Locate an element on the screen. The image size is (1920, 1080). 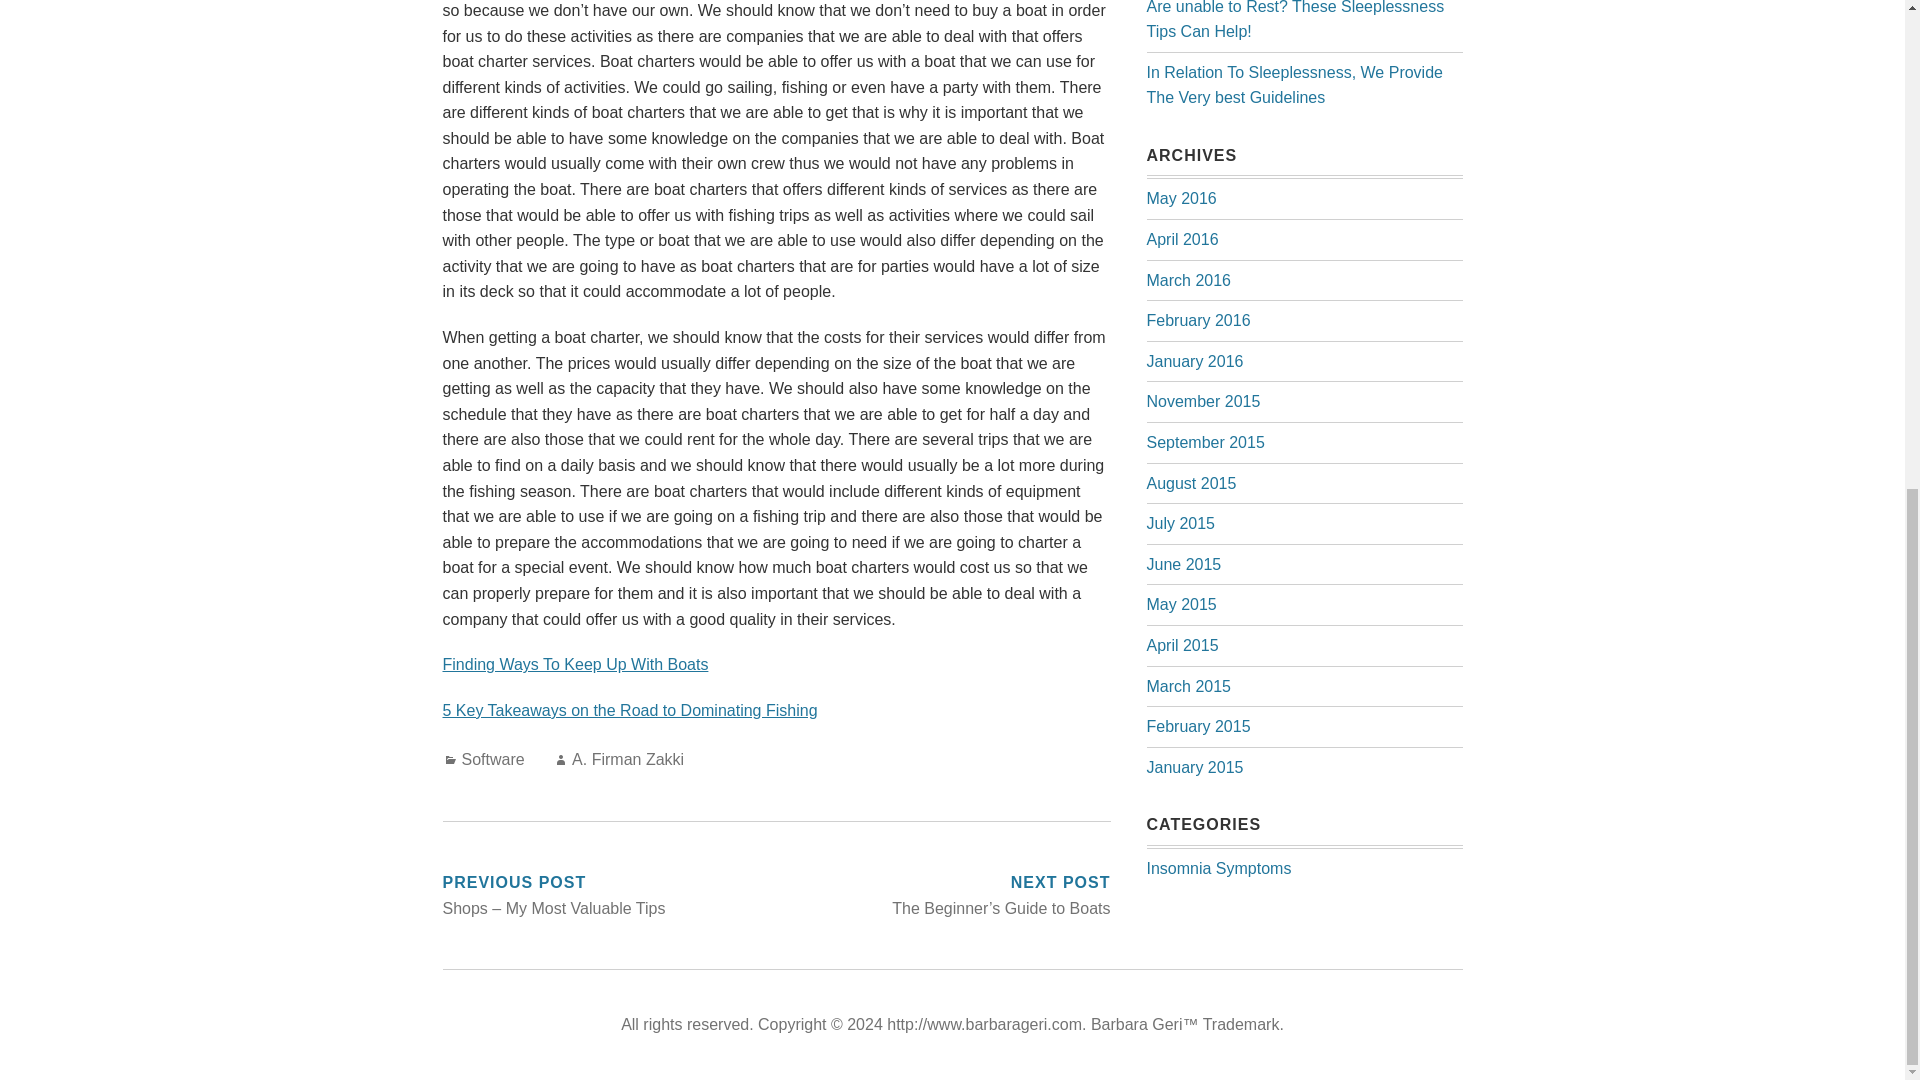
May 2016 is located at coordinates (1180, 198).